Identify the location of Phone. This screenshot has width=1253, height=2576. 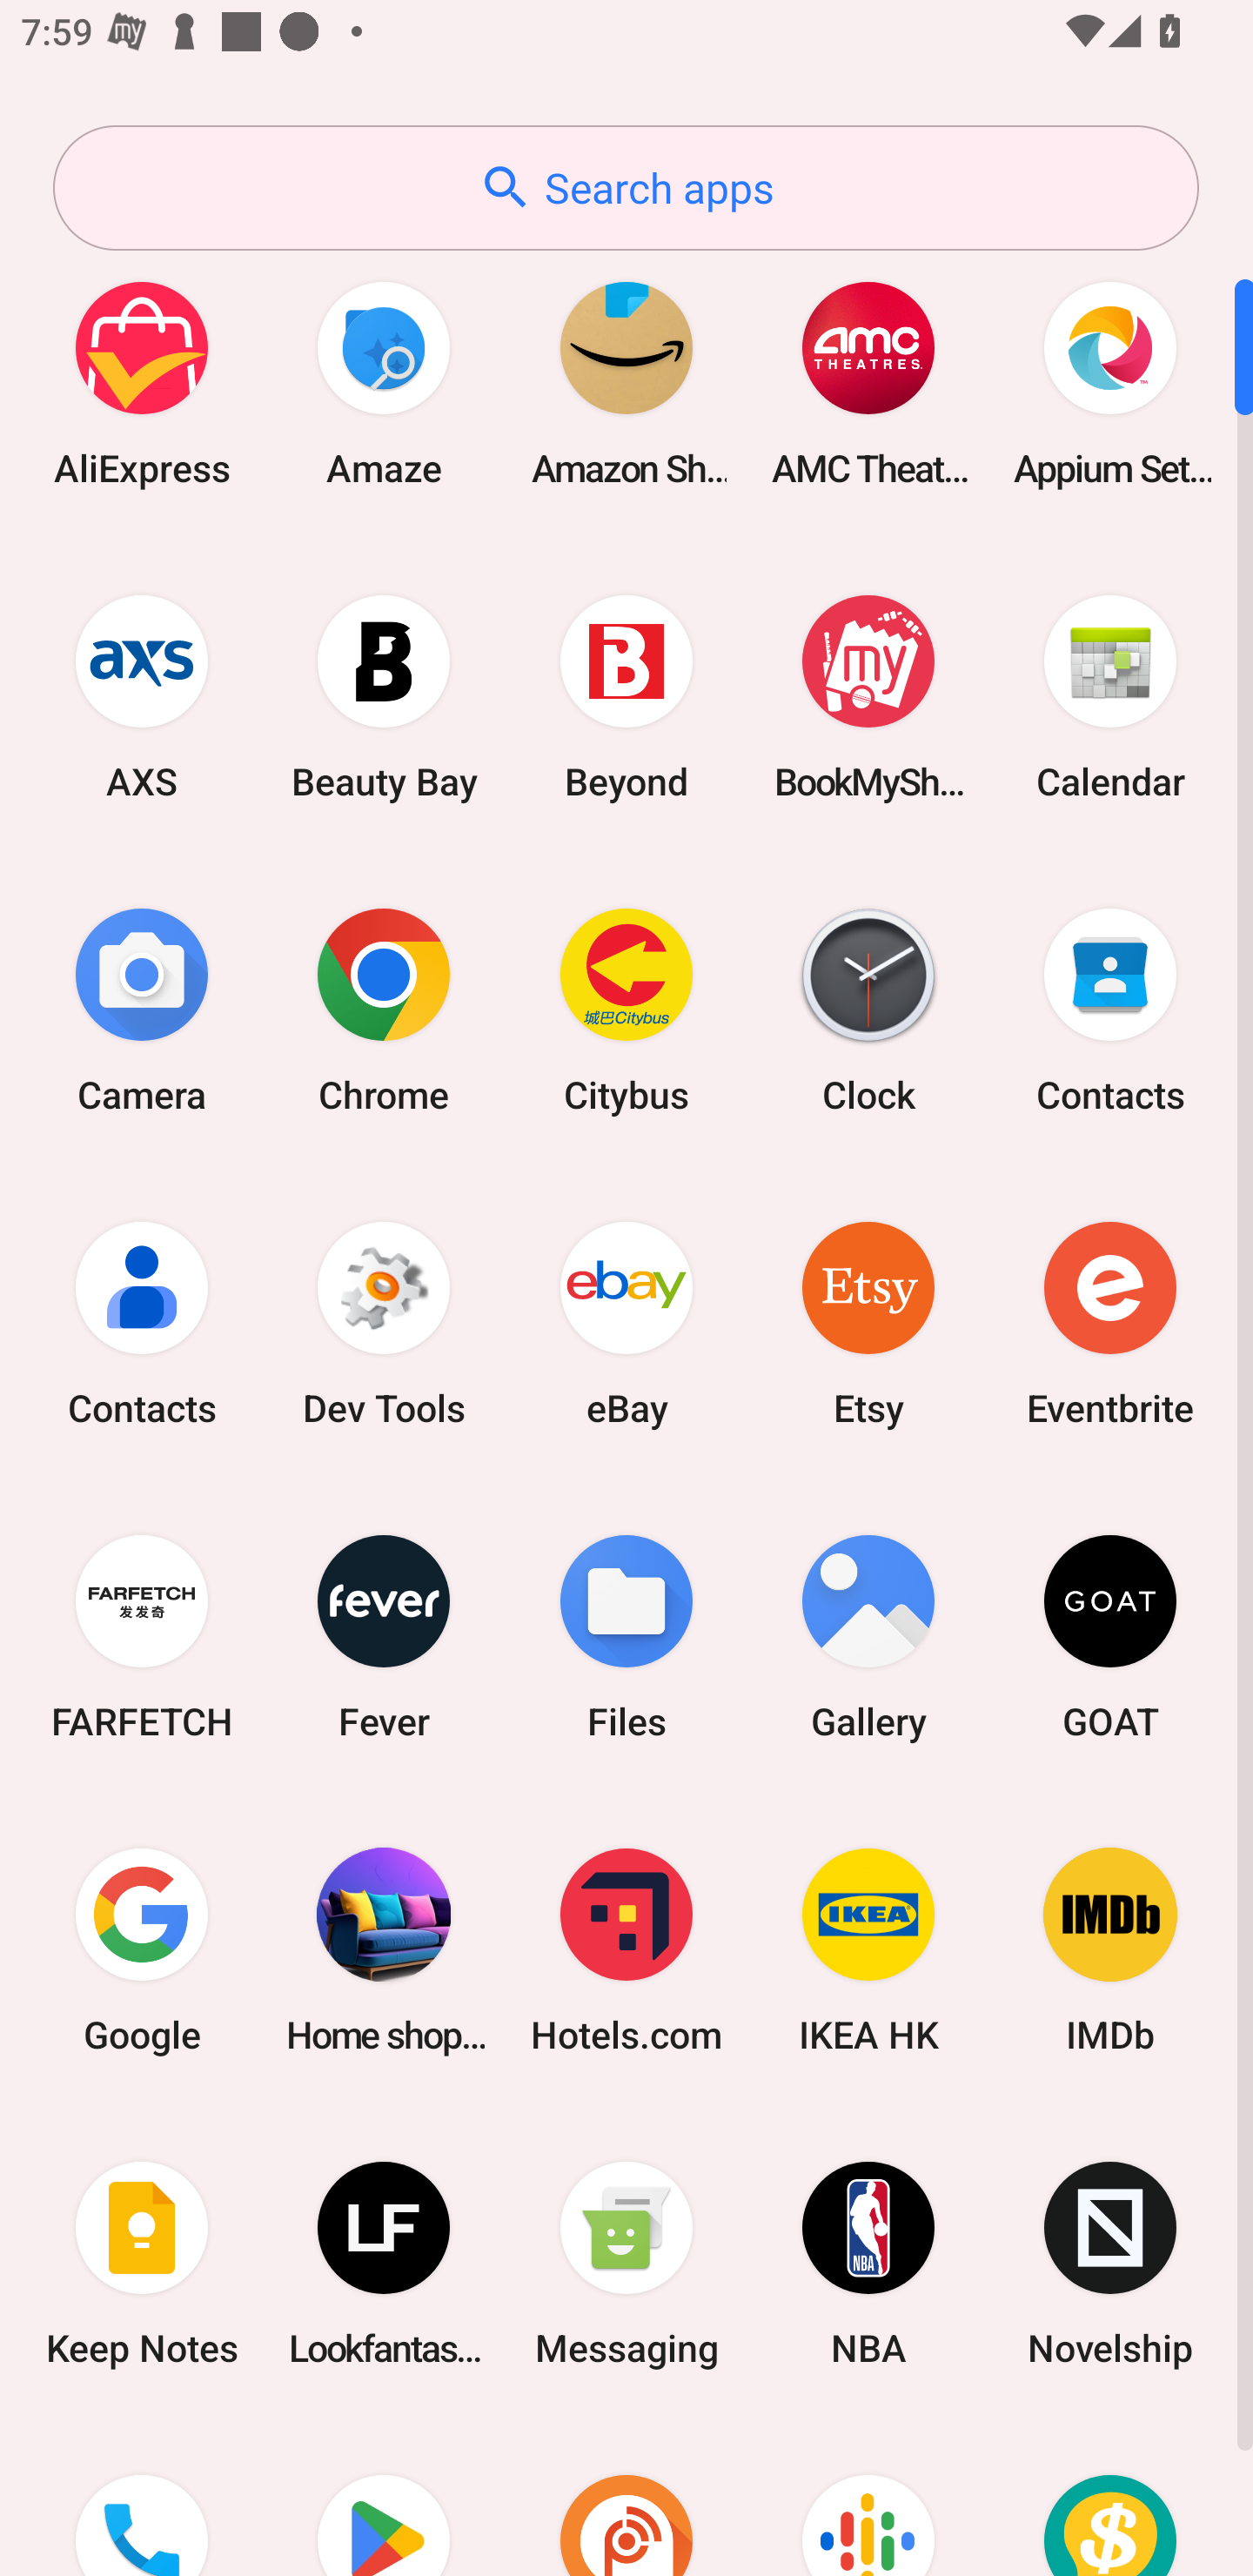
(142, 2499).